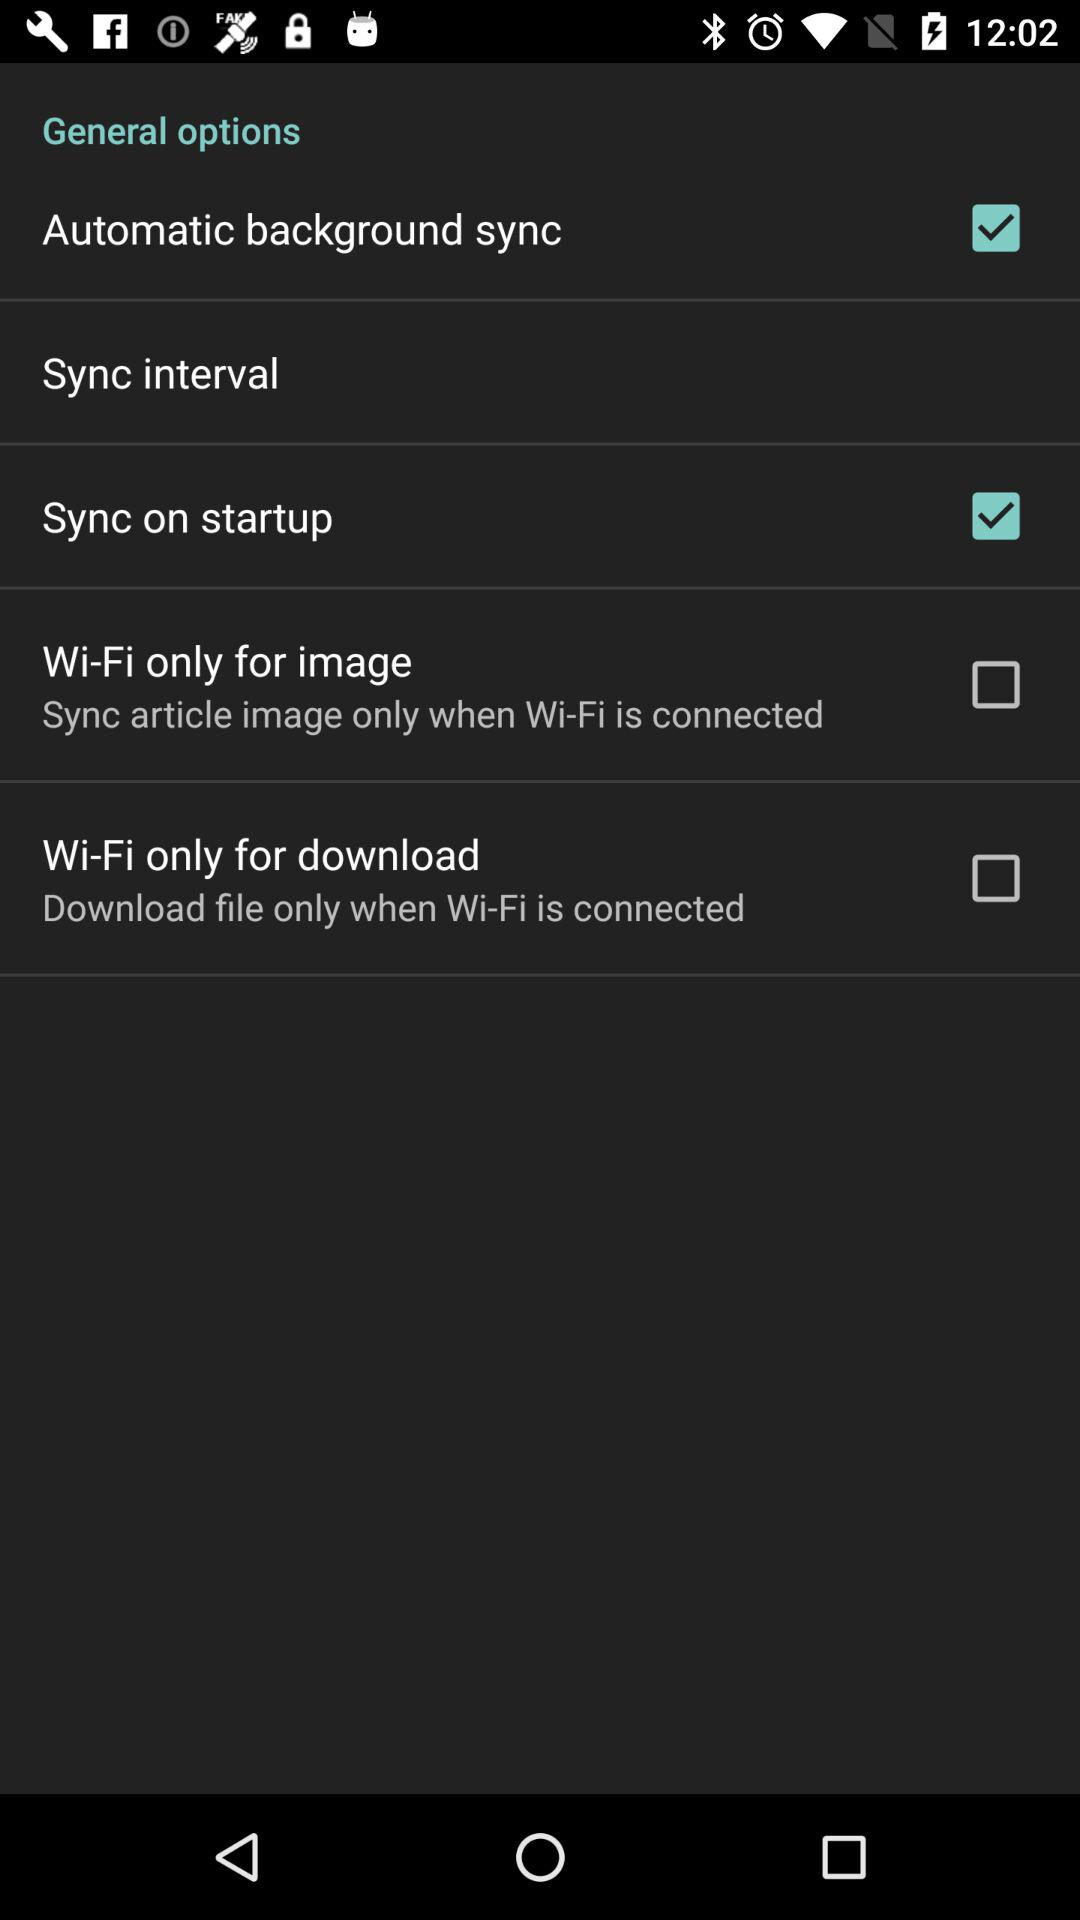 Image resolution: width=1080 pixels, height=1920 pixels. I want to click on jump until sync on startup item, so click(188, 516).